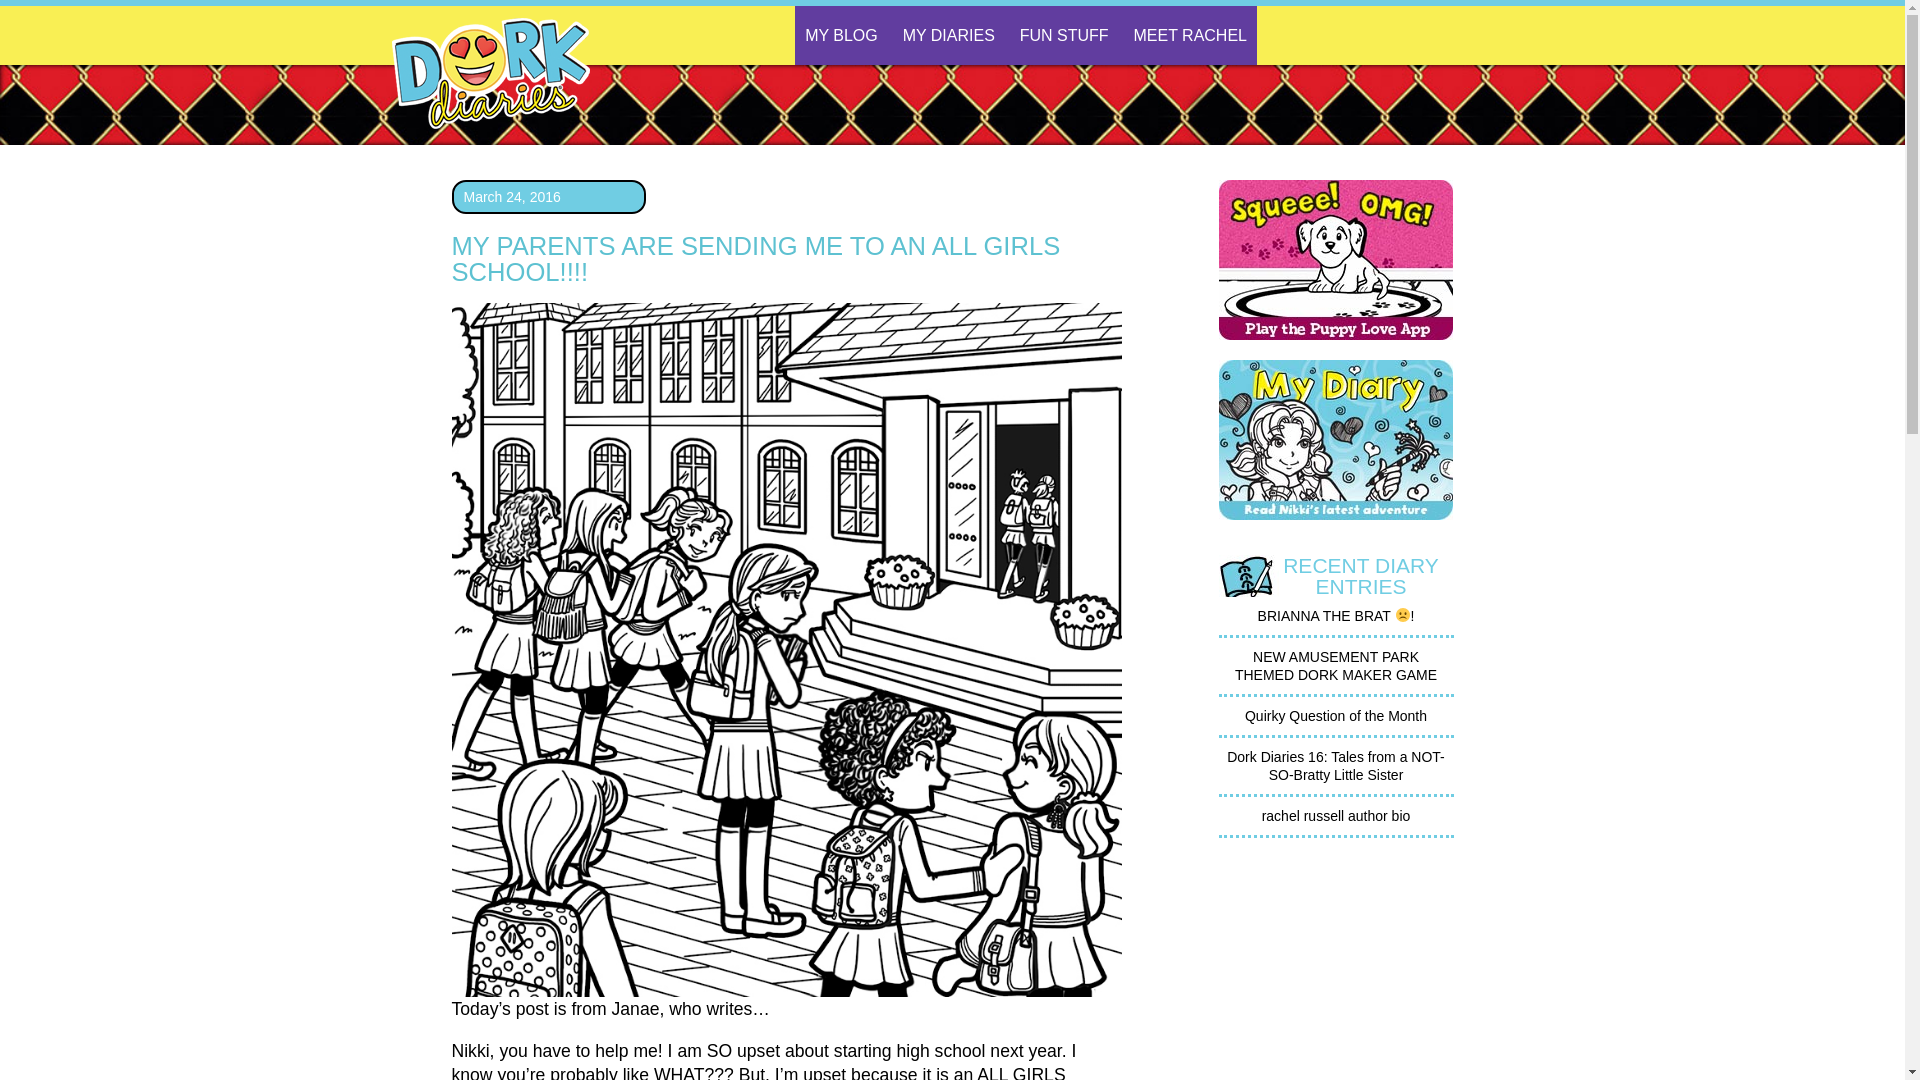 This screenshot has width=1920, height=1080. Describe the element at coordinates (1335, 666) in the screenshot. I see `NEW AMUSEMENT PARK THEMED DORK MAKER GAME` at that location.